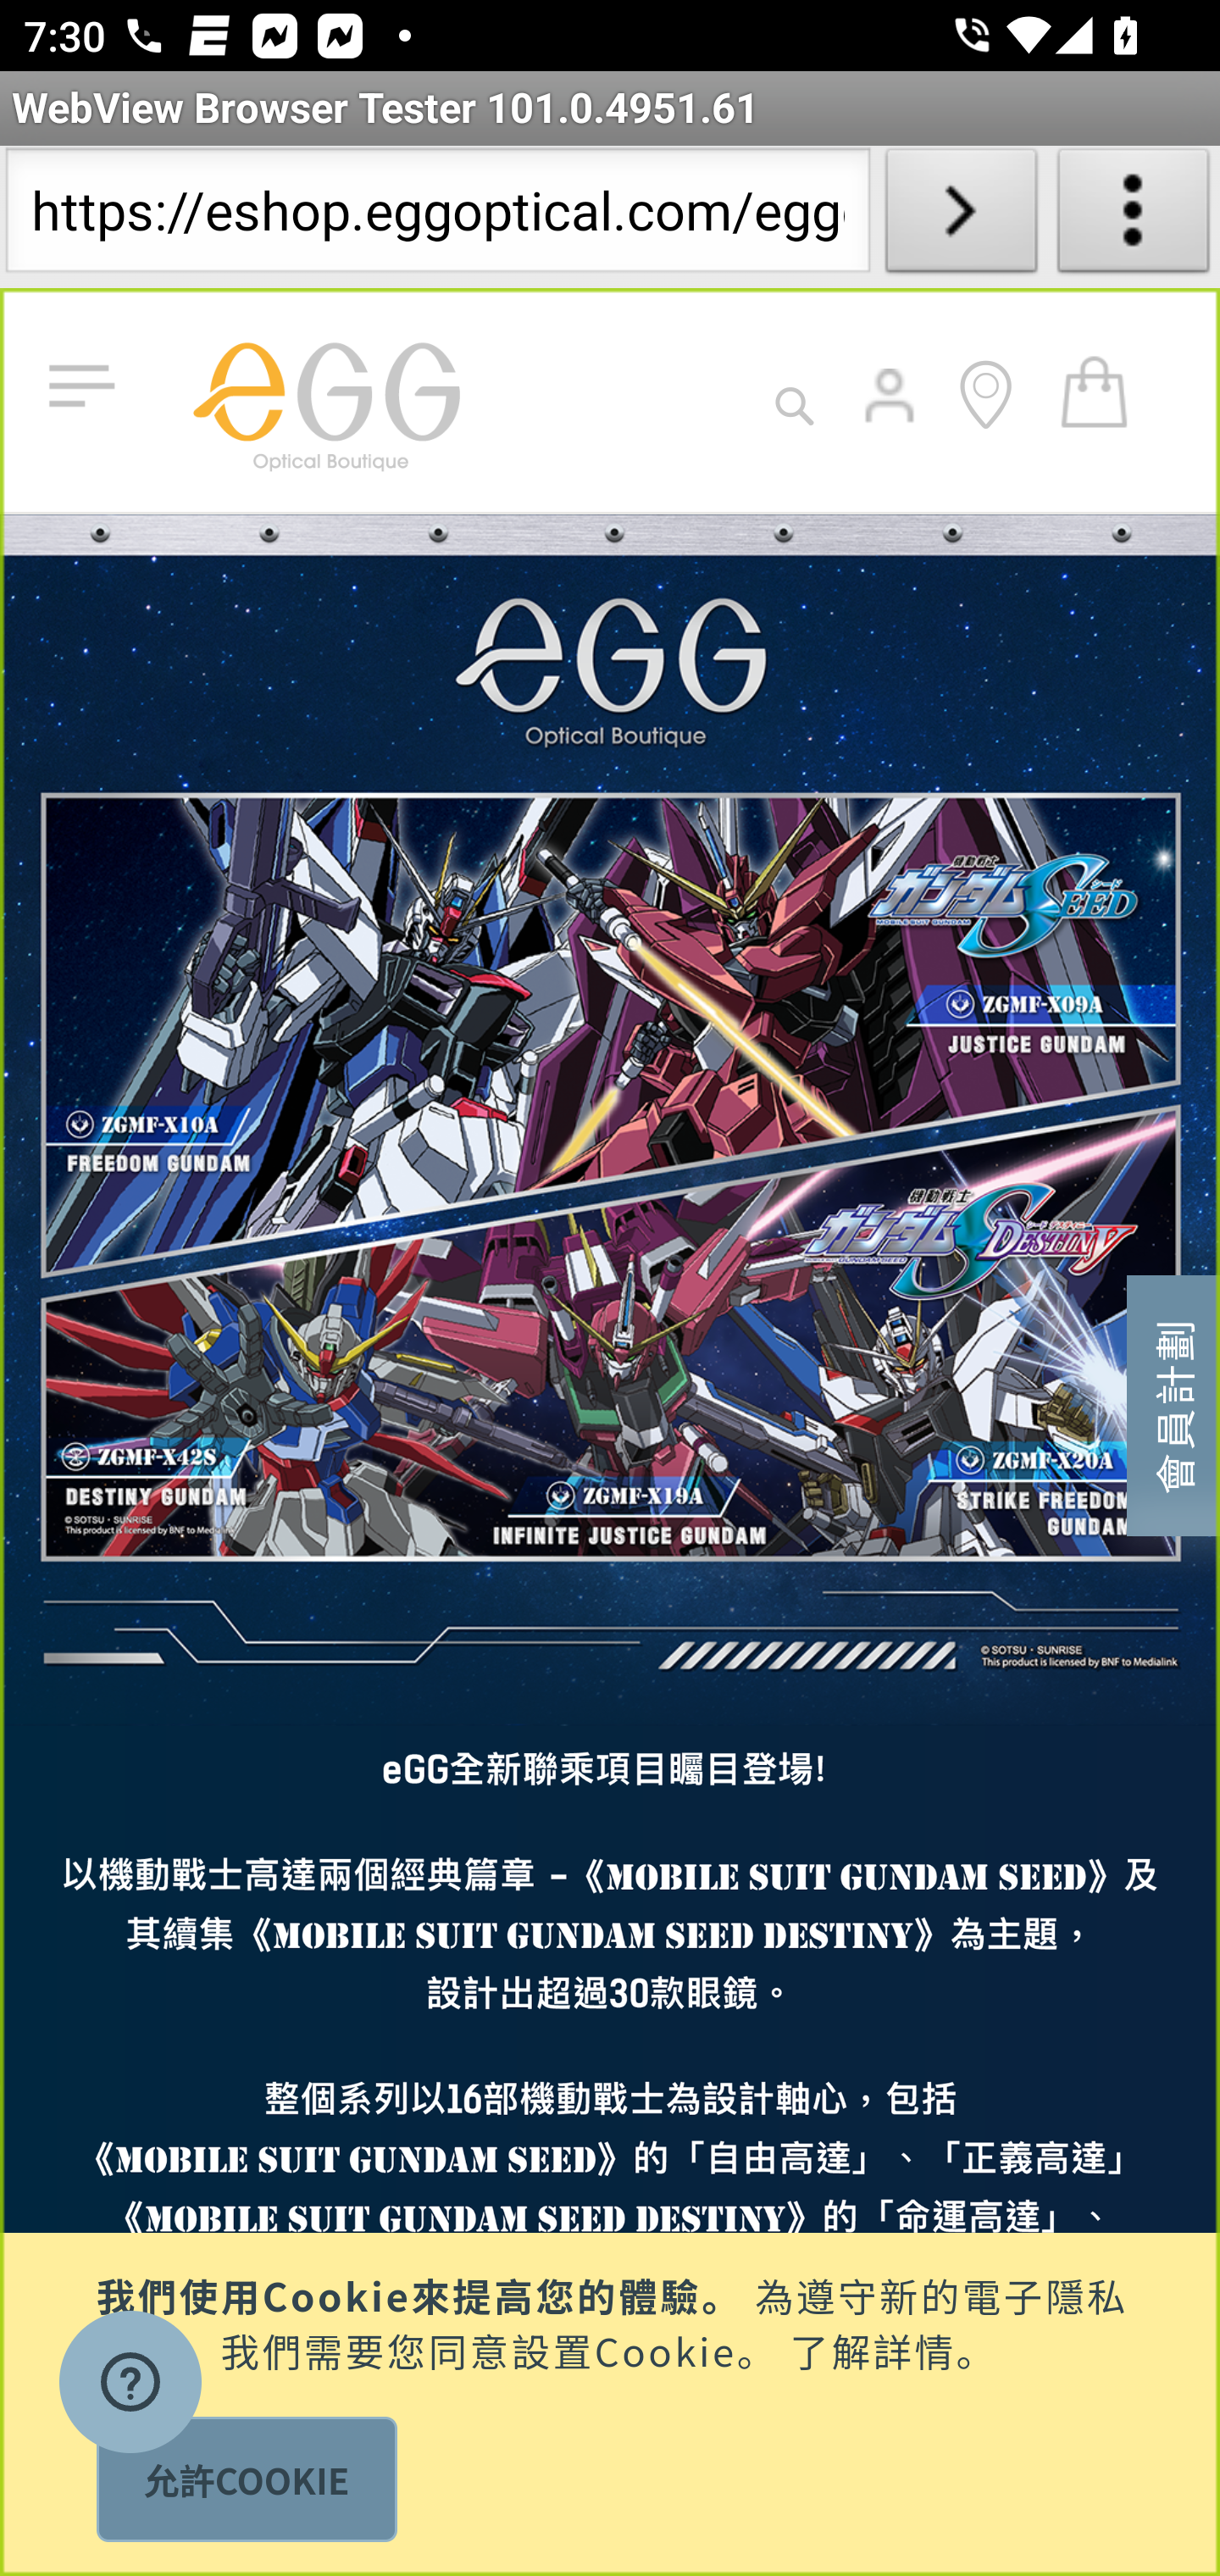 This screenshot has width=1220, height=2576. Describe the element at coordinates (130, 2386) in the screenshot. I see `Opens a widget where you can find more information` at that location.